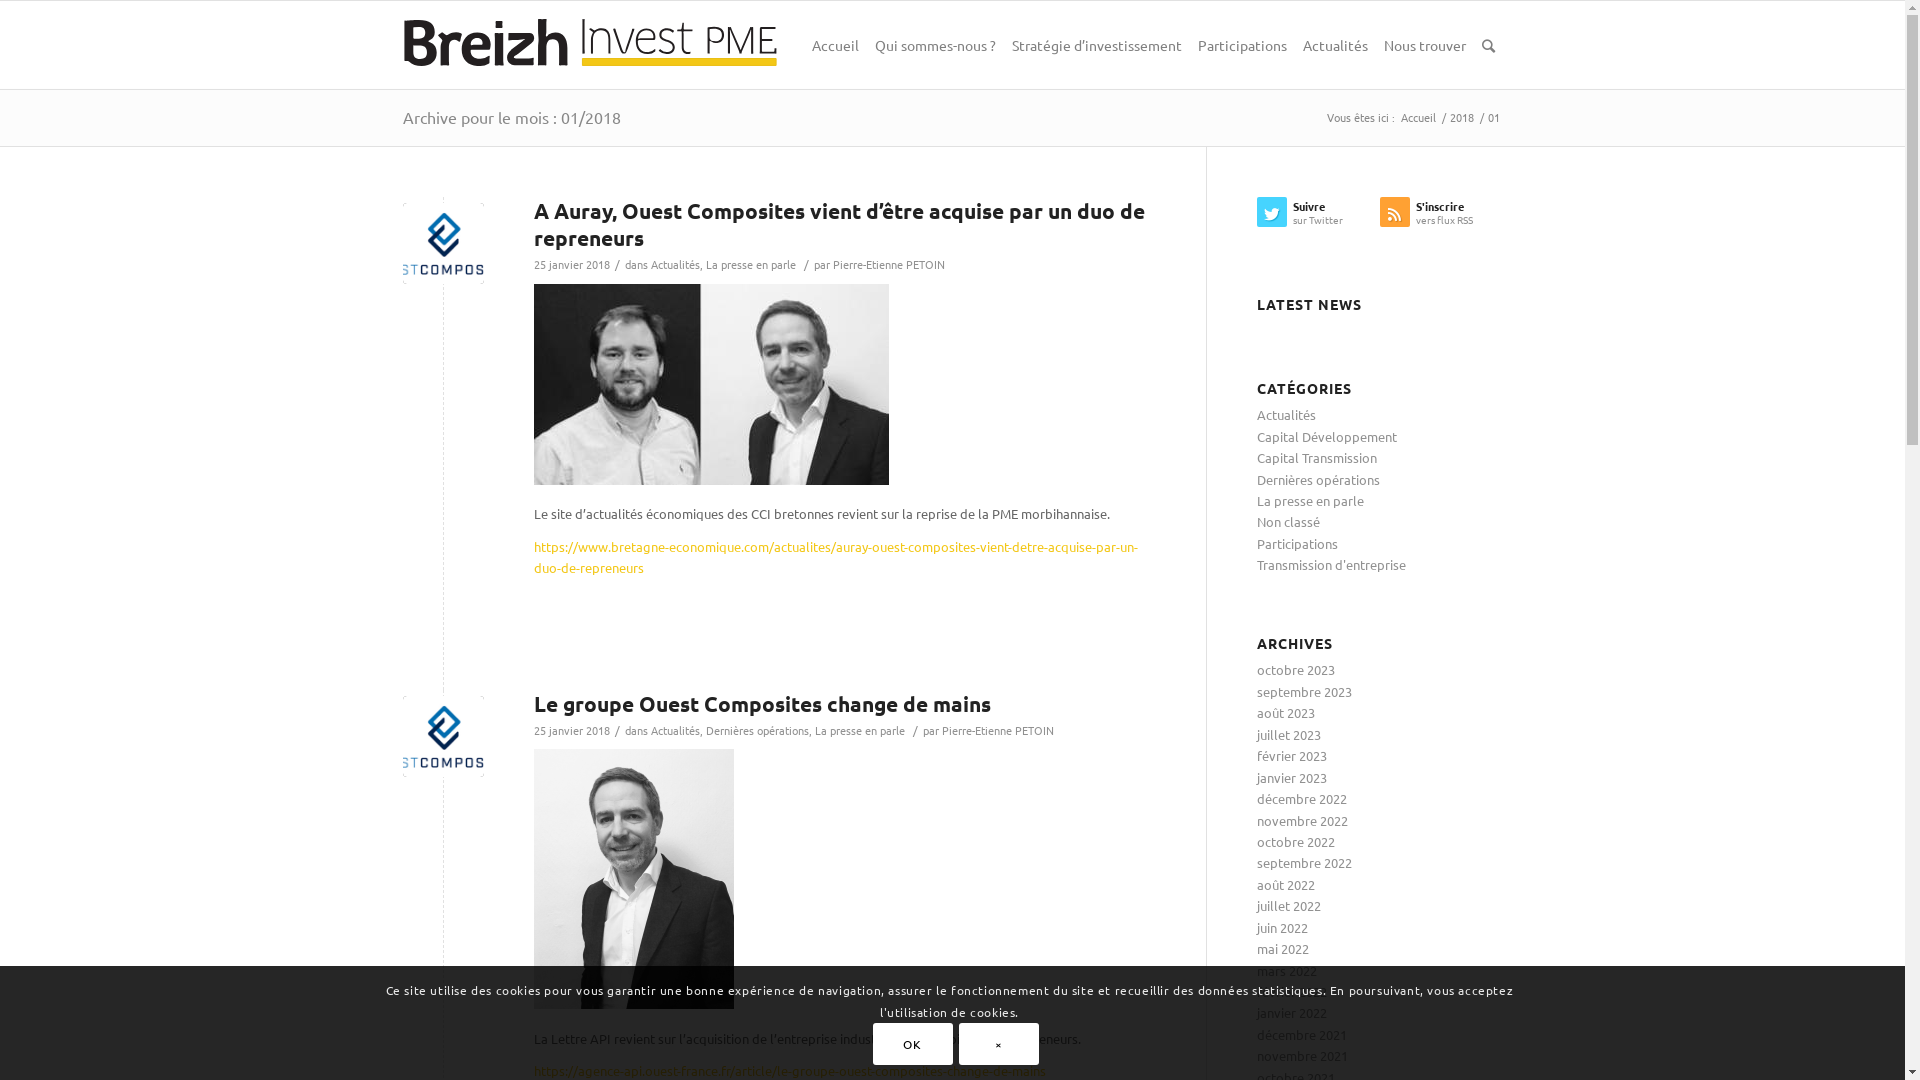 The width and height of the screenshot is (1920, 1080). Describe the element at coordinates (1461, 118) in the screenshot. I see `2018` at that location.